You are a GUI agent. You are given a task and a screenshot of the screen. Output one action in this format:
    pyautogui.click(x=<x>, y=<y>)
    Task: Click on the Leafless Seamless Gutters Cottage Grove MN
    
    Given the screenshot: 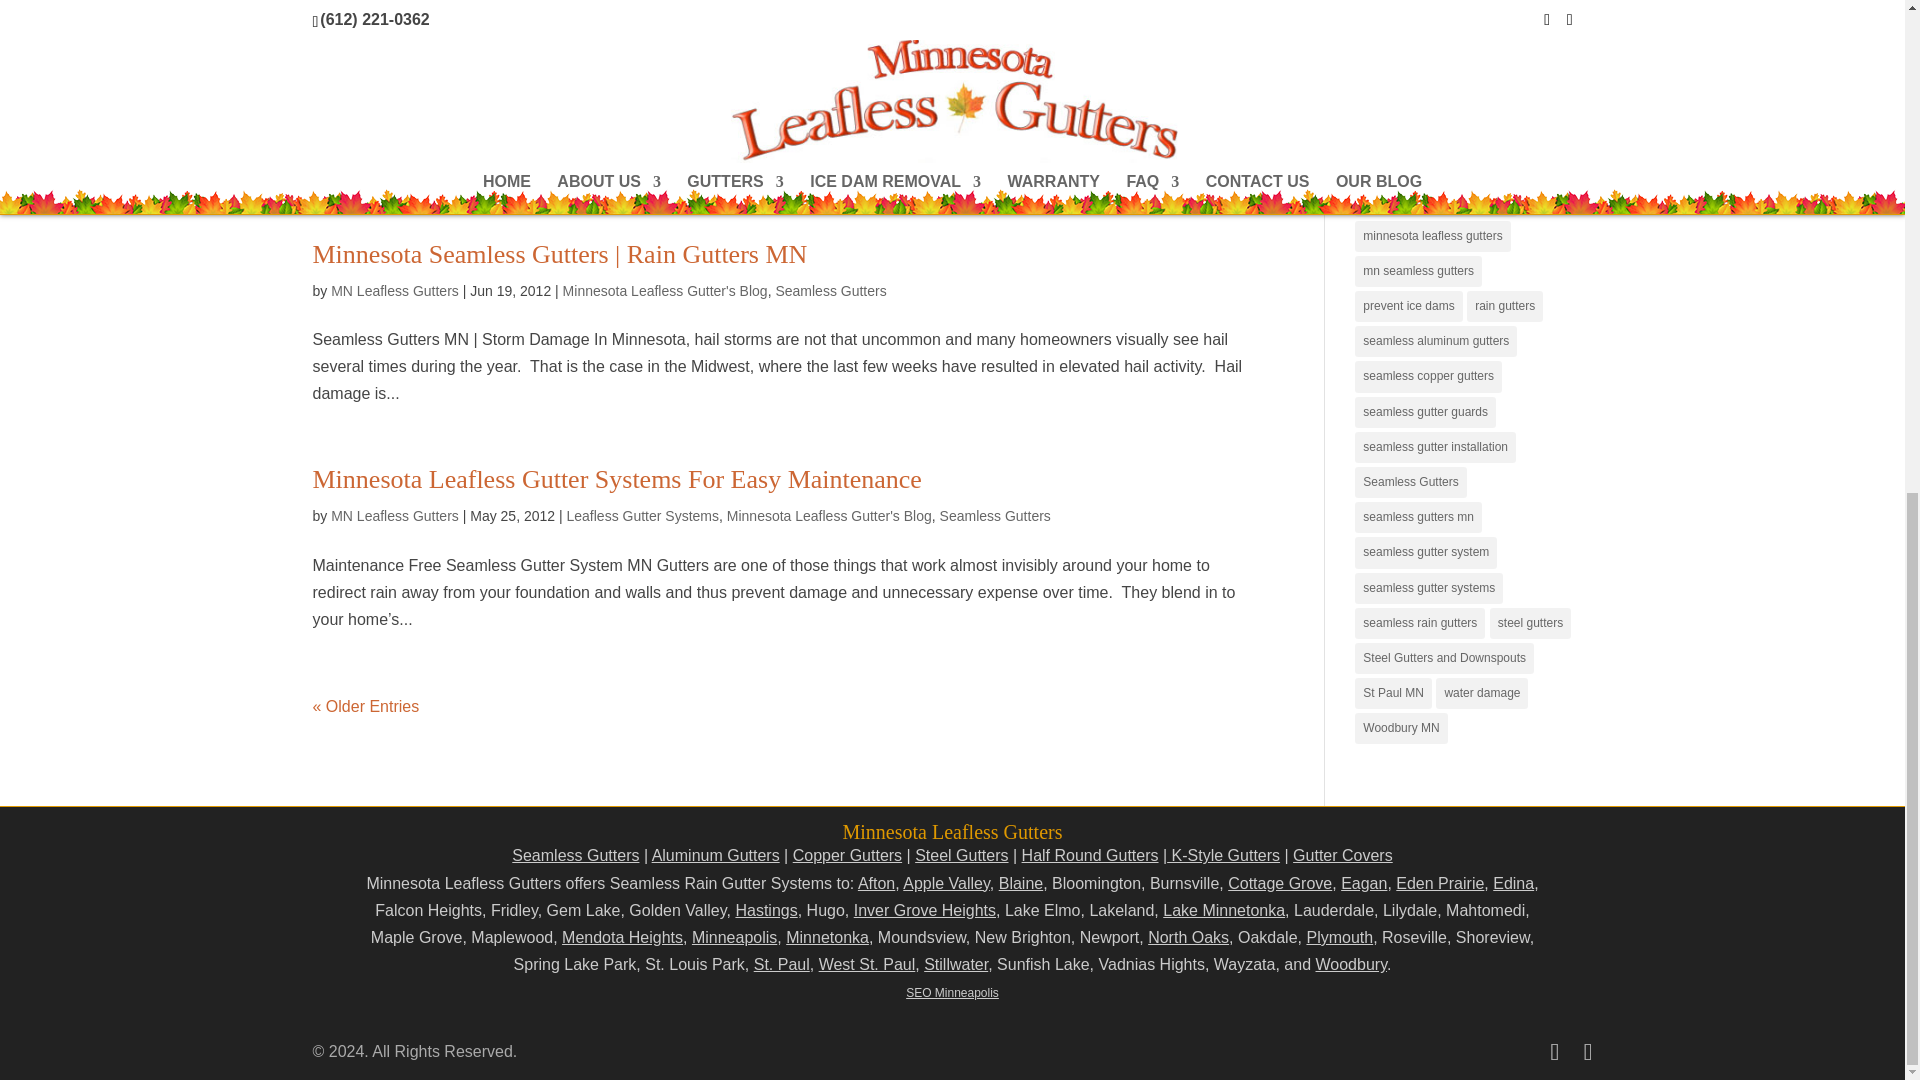 What is the action you would take?
    pyautogui.click(x=1280, y=883)
    